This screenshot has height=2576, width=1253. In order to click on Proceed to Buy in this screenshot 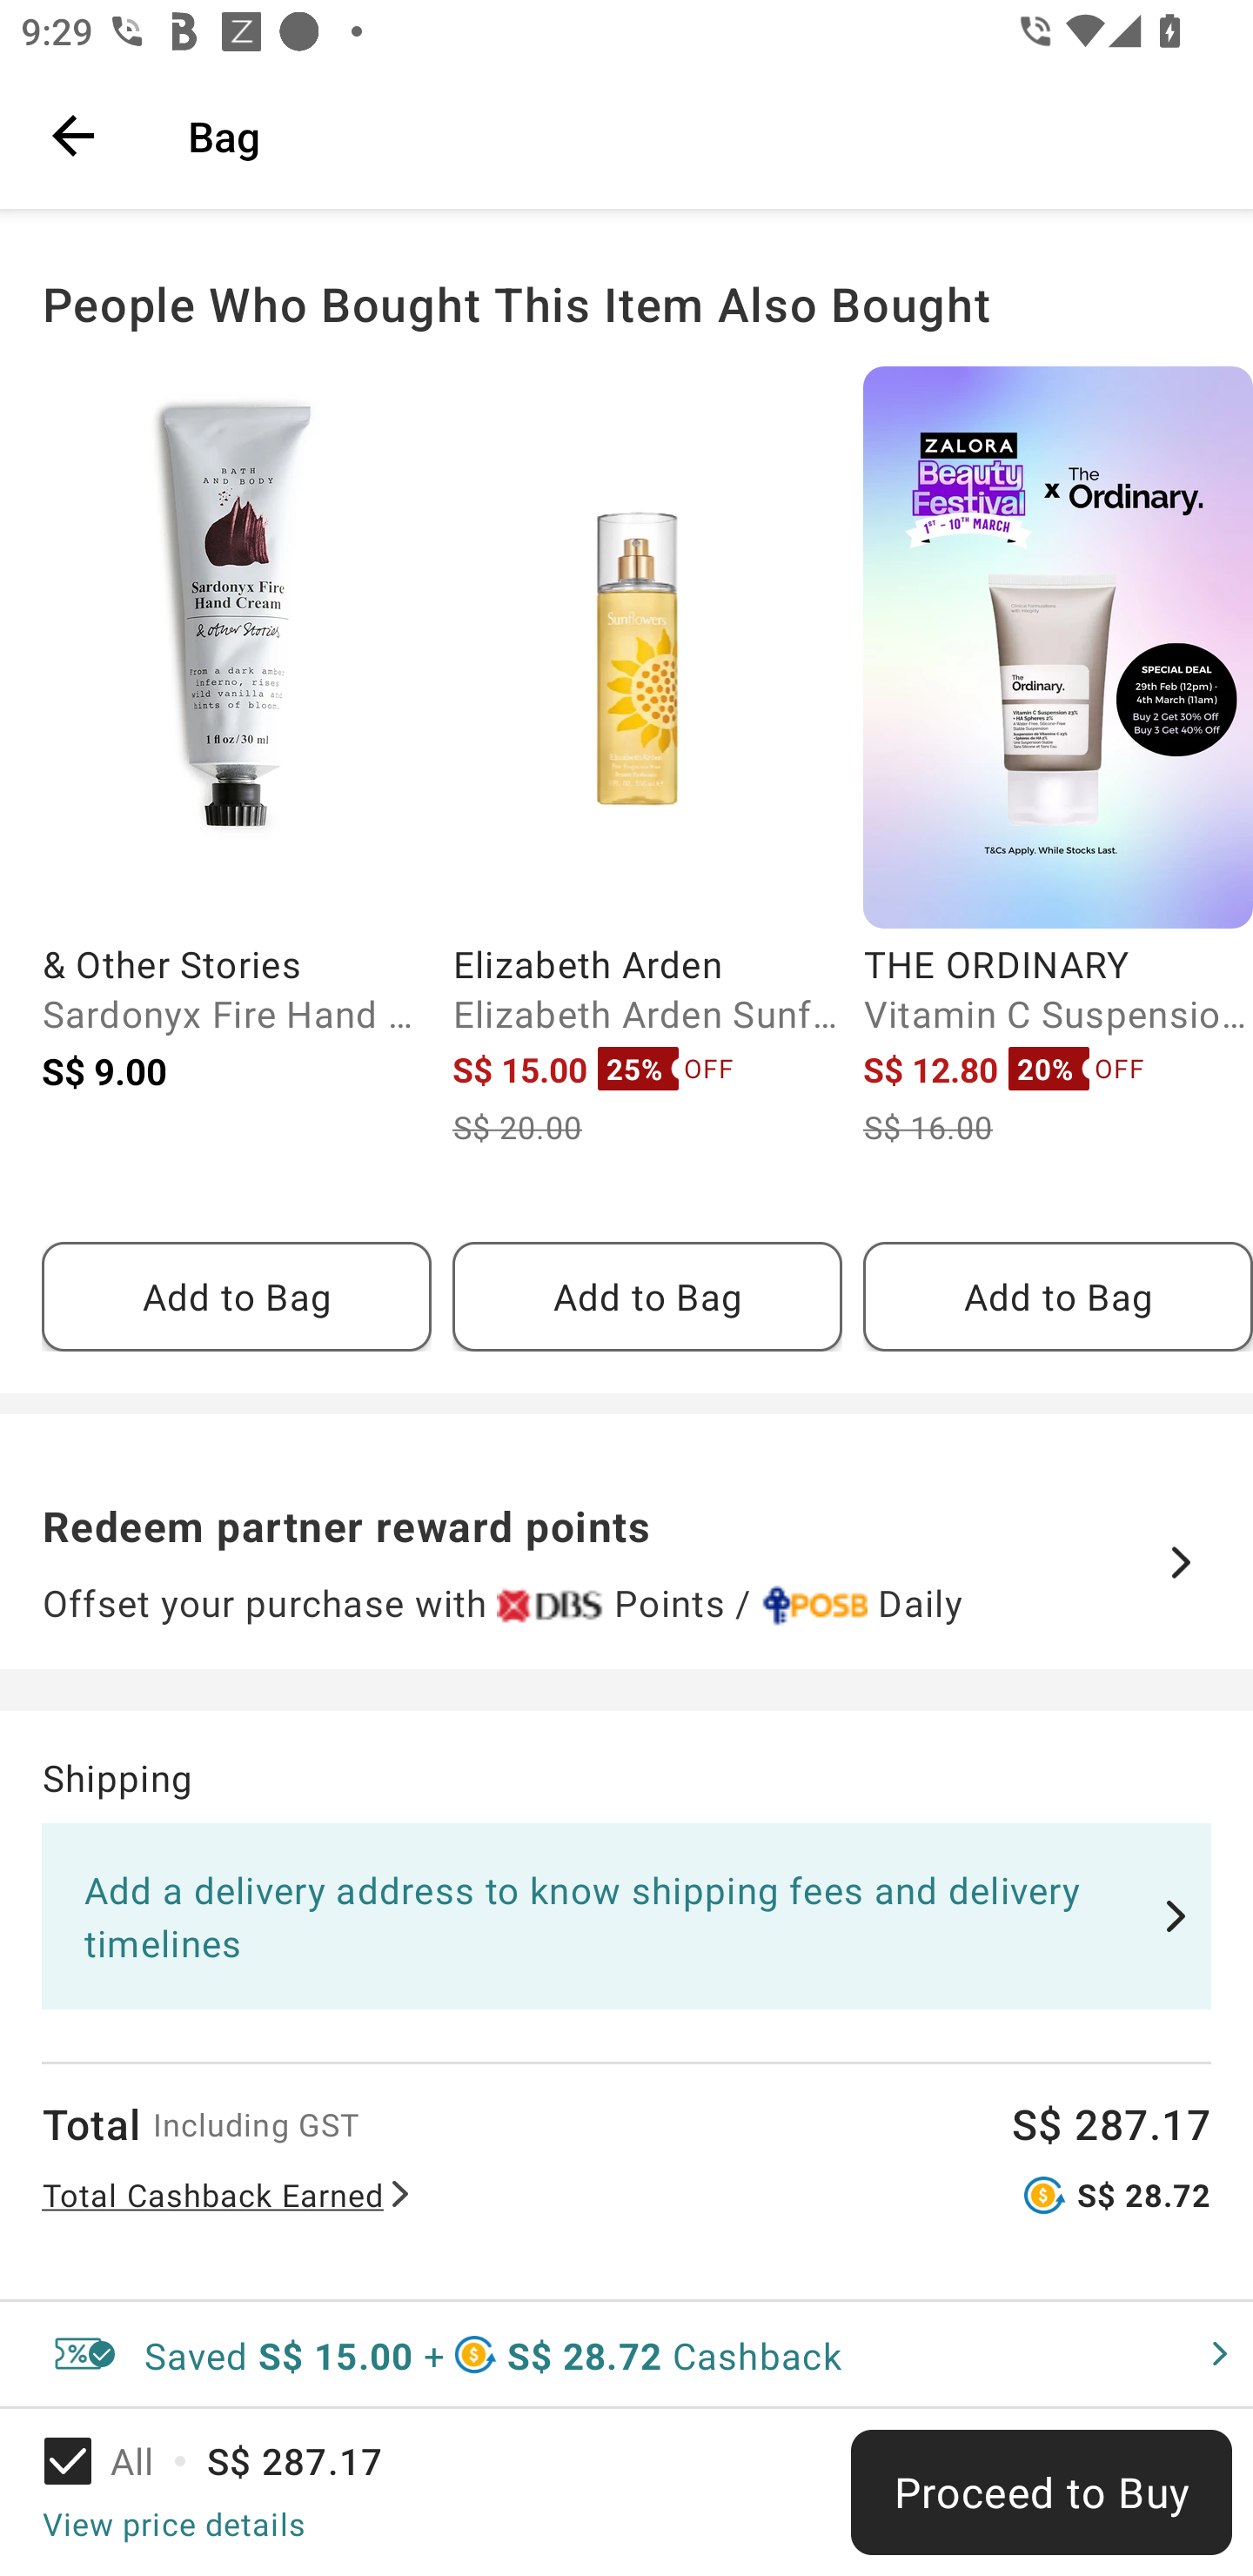, I will do `click(1041, 2492)`.